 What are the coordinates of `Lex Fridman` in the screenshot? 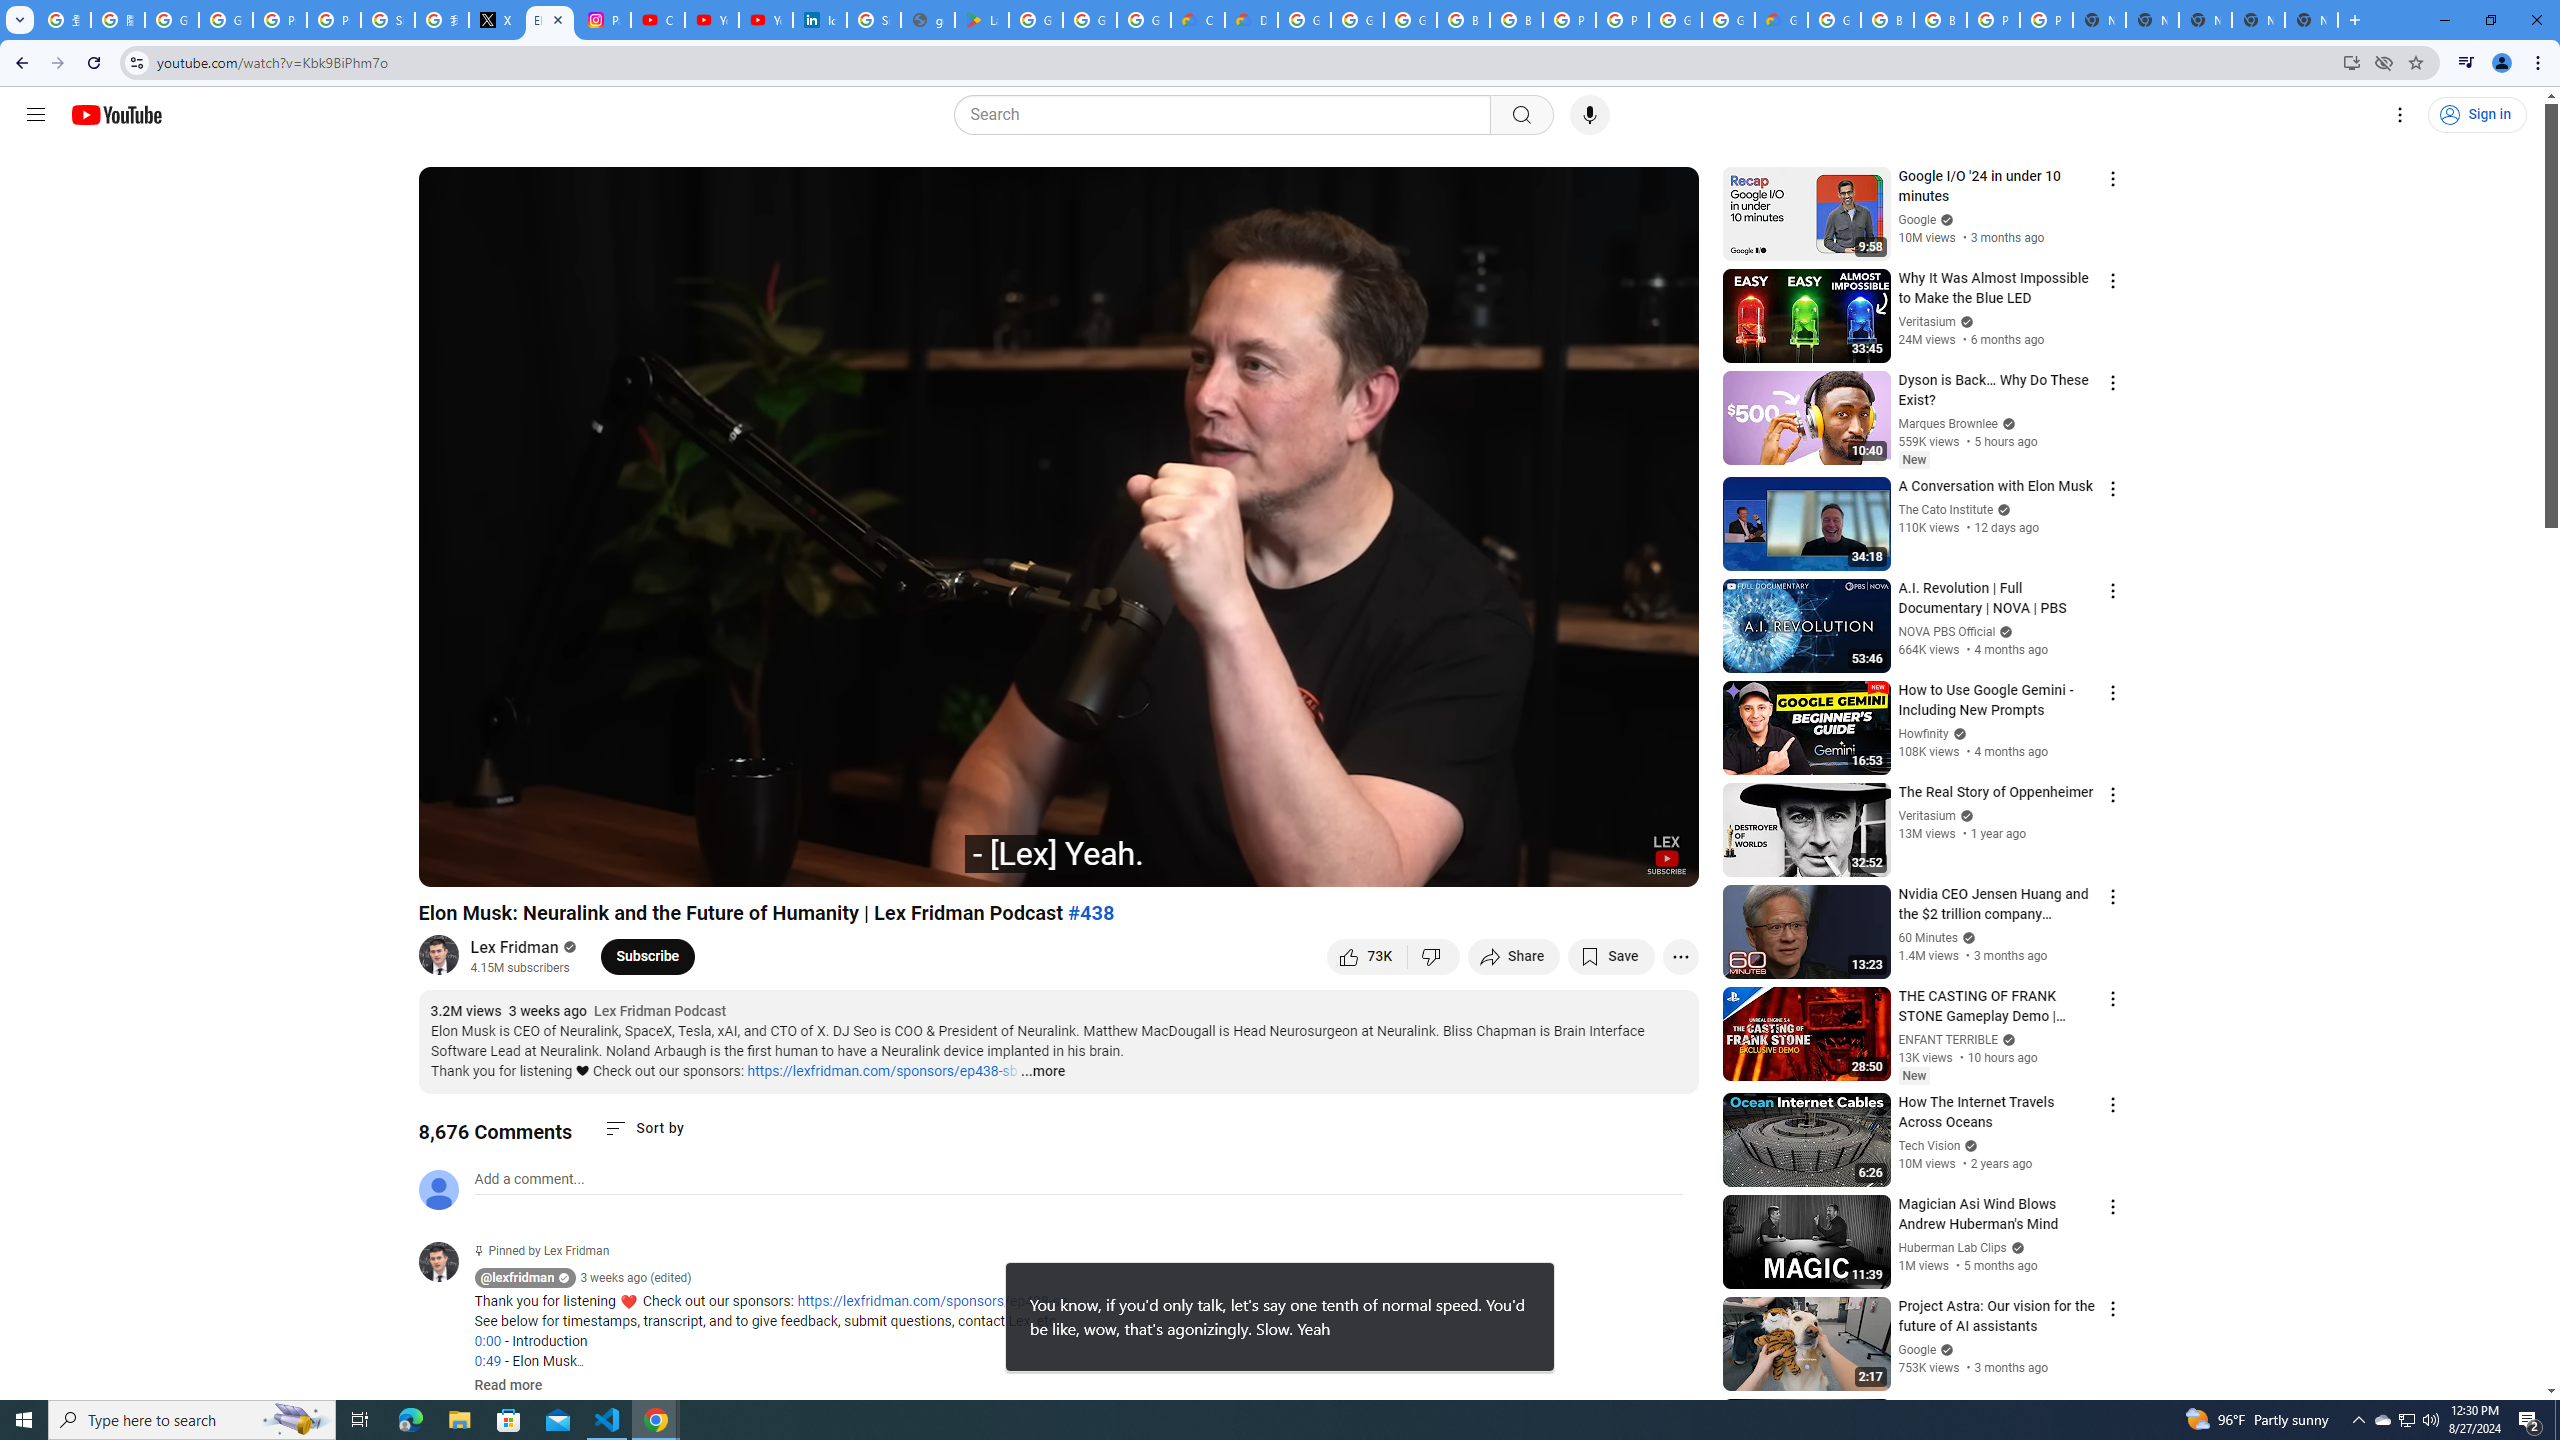 It's located at (516, 948).